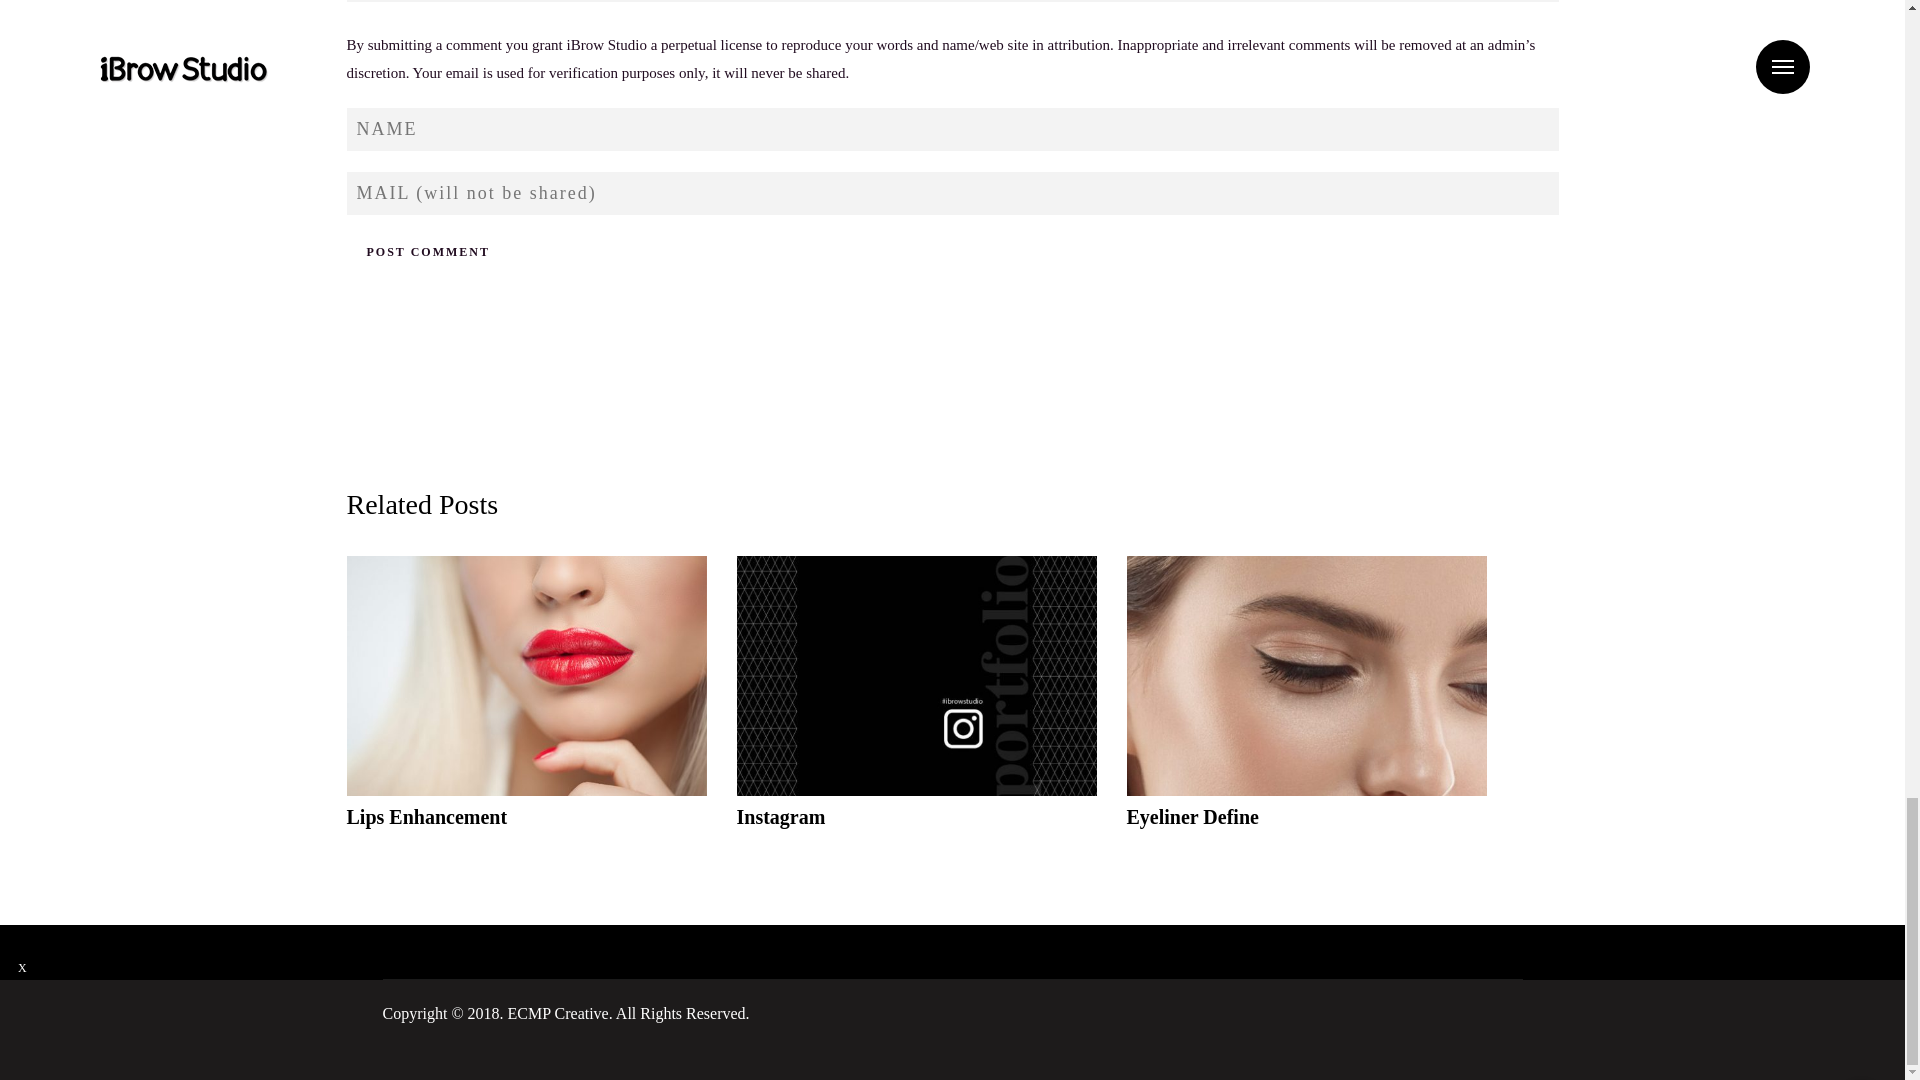  What do you see at coordinates (526, 705) in the screenshot?
I see `Lips Enhancement` at bounding box center [526, 705].